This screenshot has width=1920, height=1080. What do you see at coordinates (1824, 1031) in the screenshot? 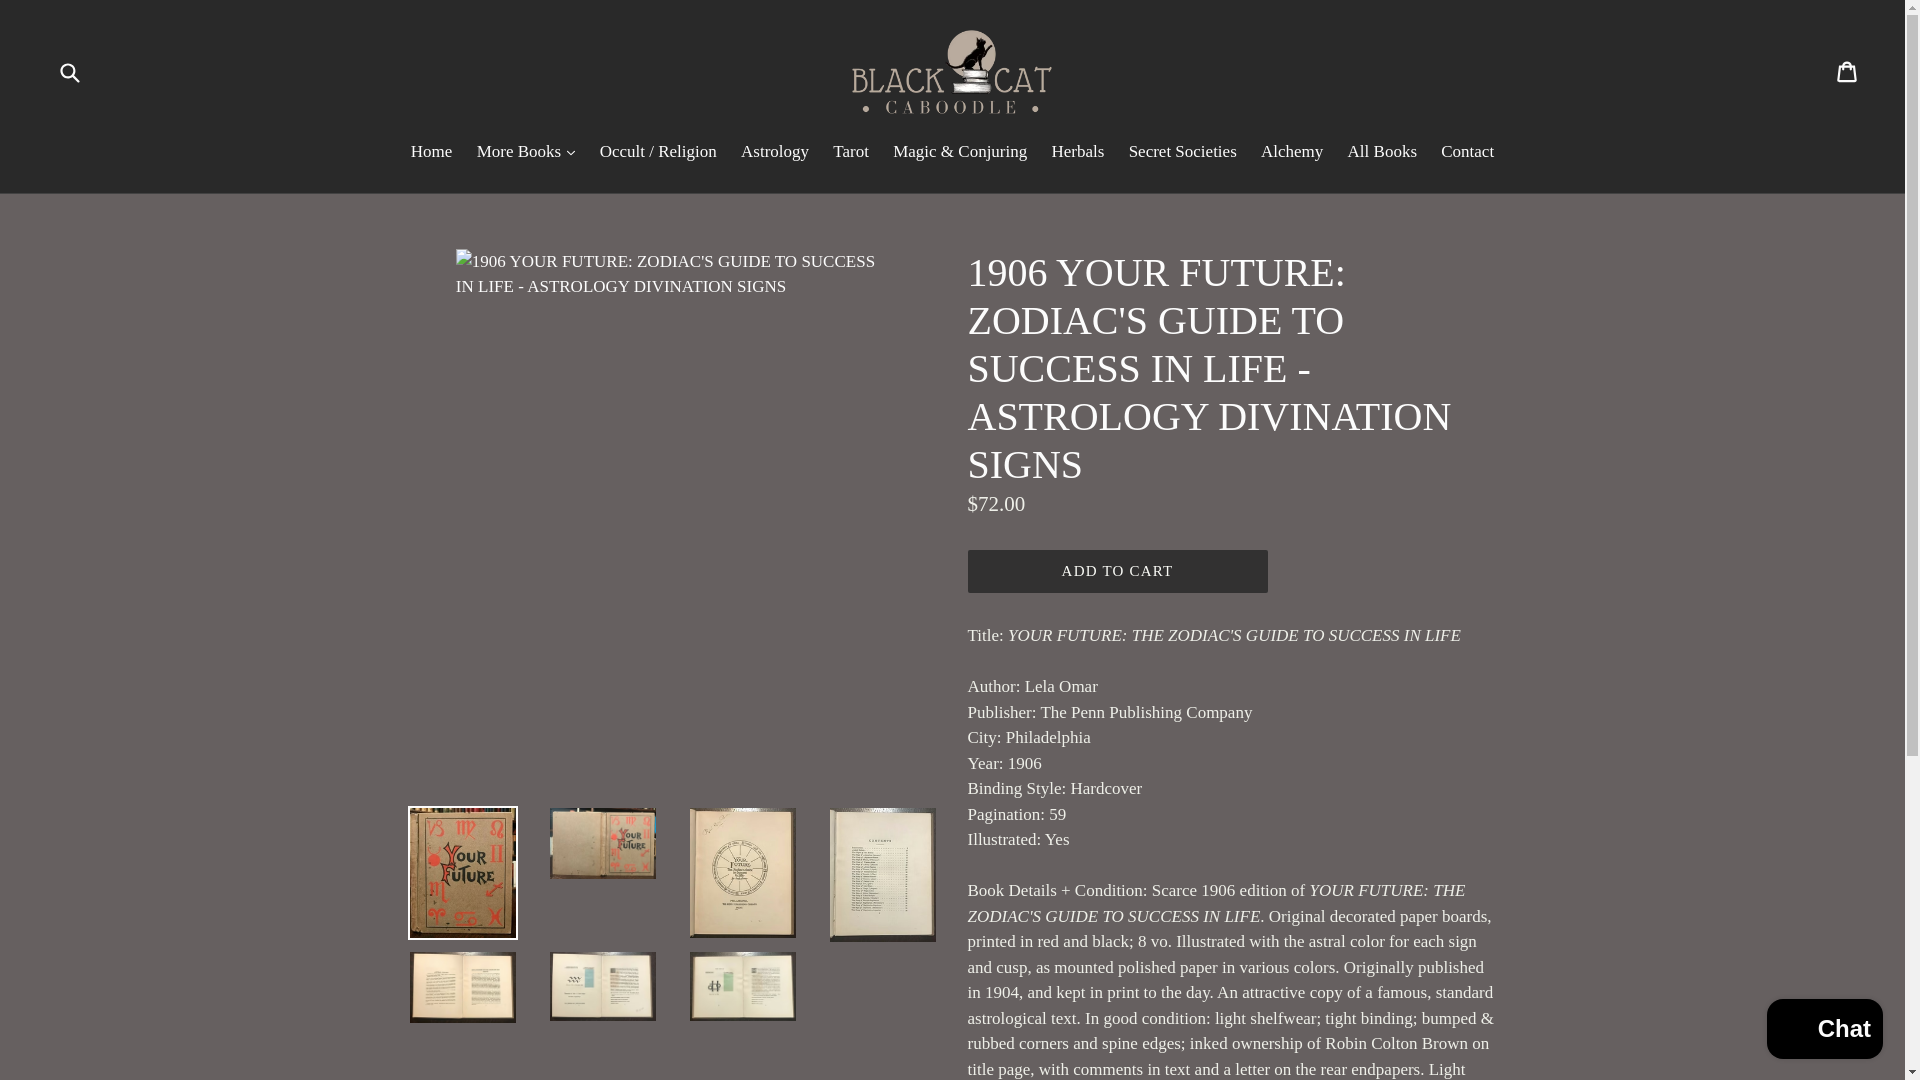
I see `Shopify online store chat` at bounding box center [1824, 1031].